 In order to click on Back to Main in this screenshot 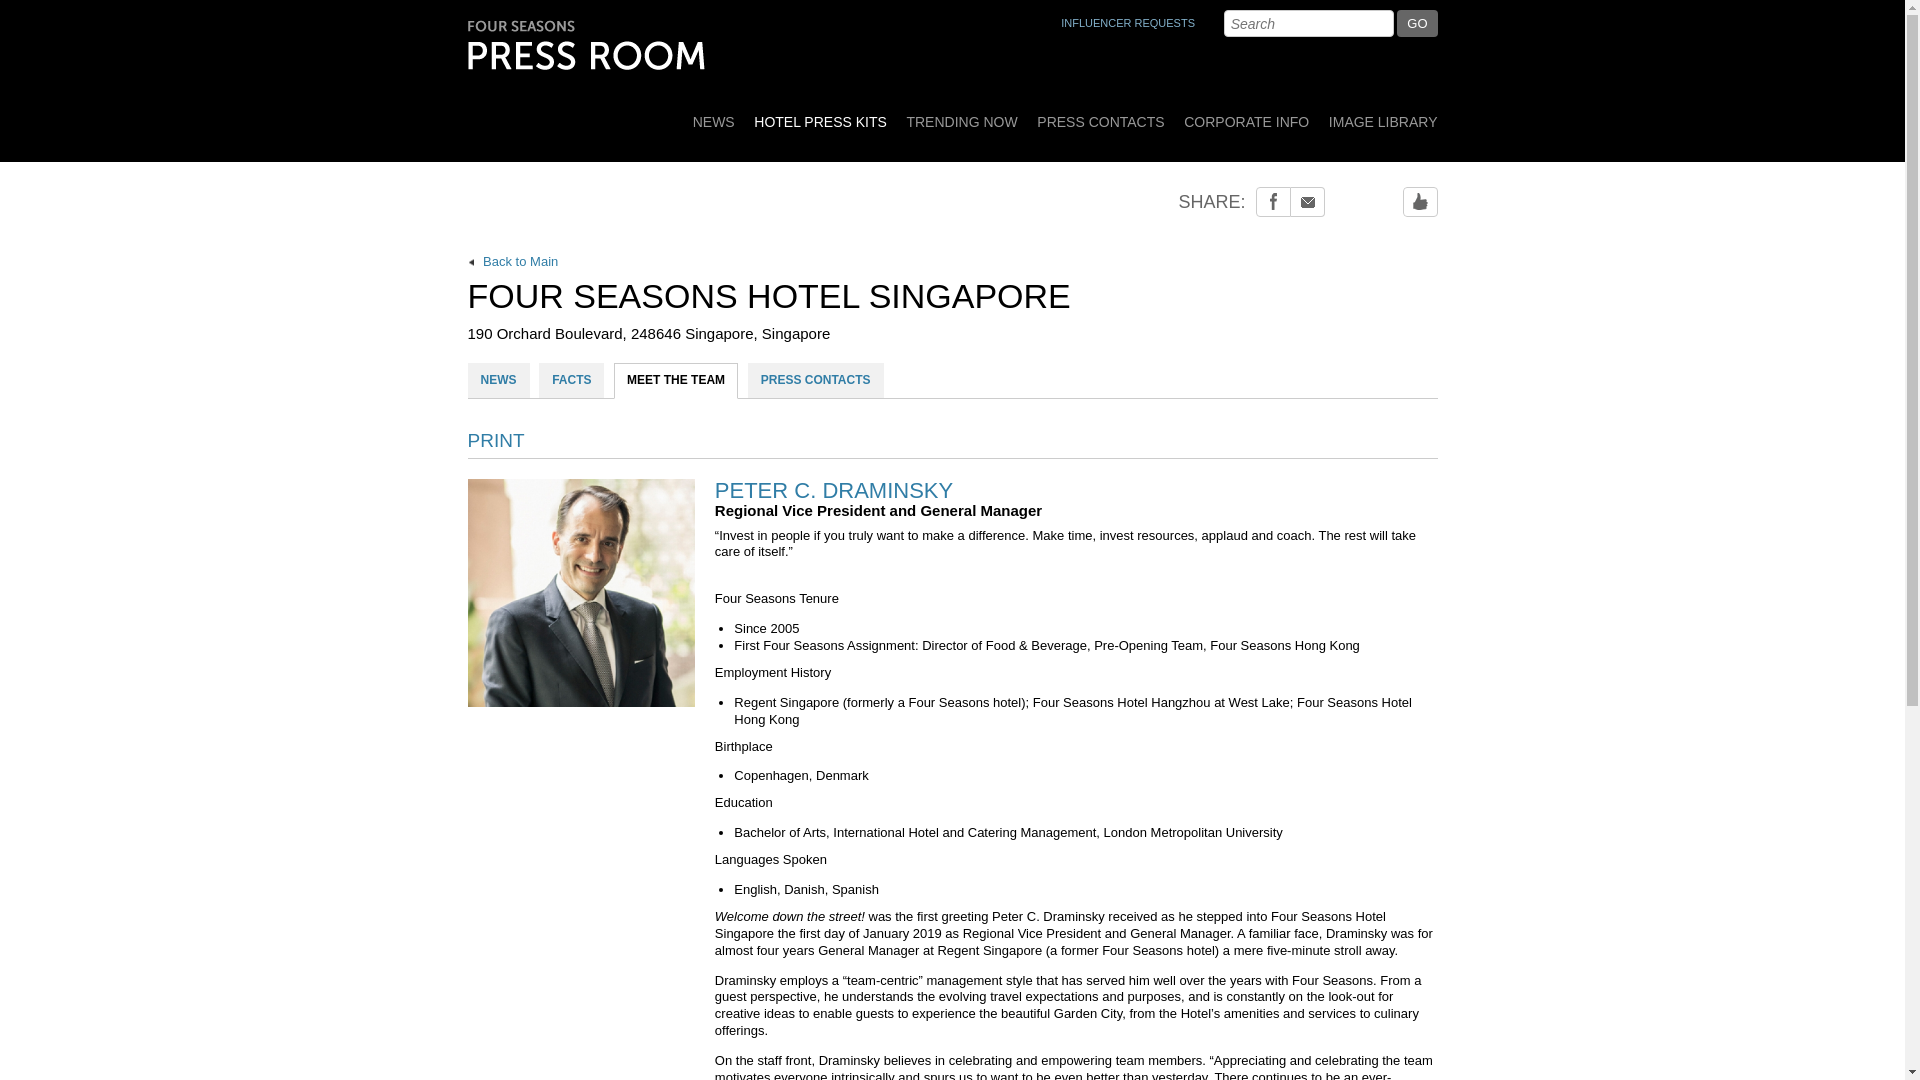, I will do `click(953, 262)`.